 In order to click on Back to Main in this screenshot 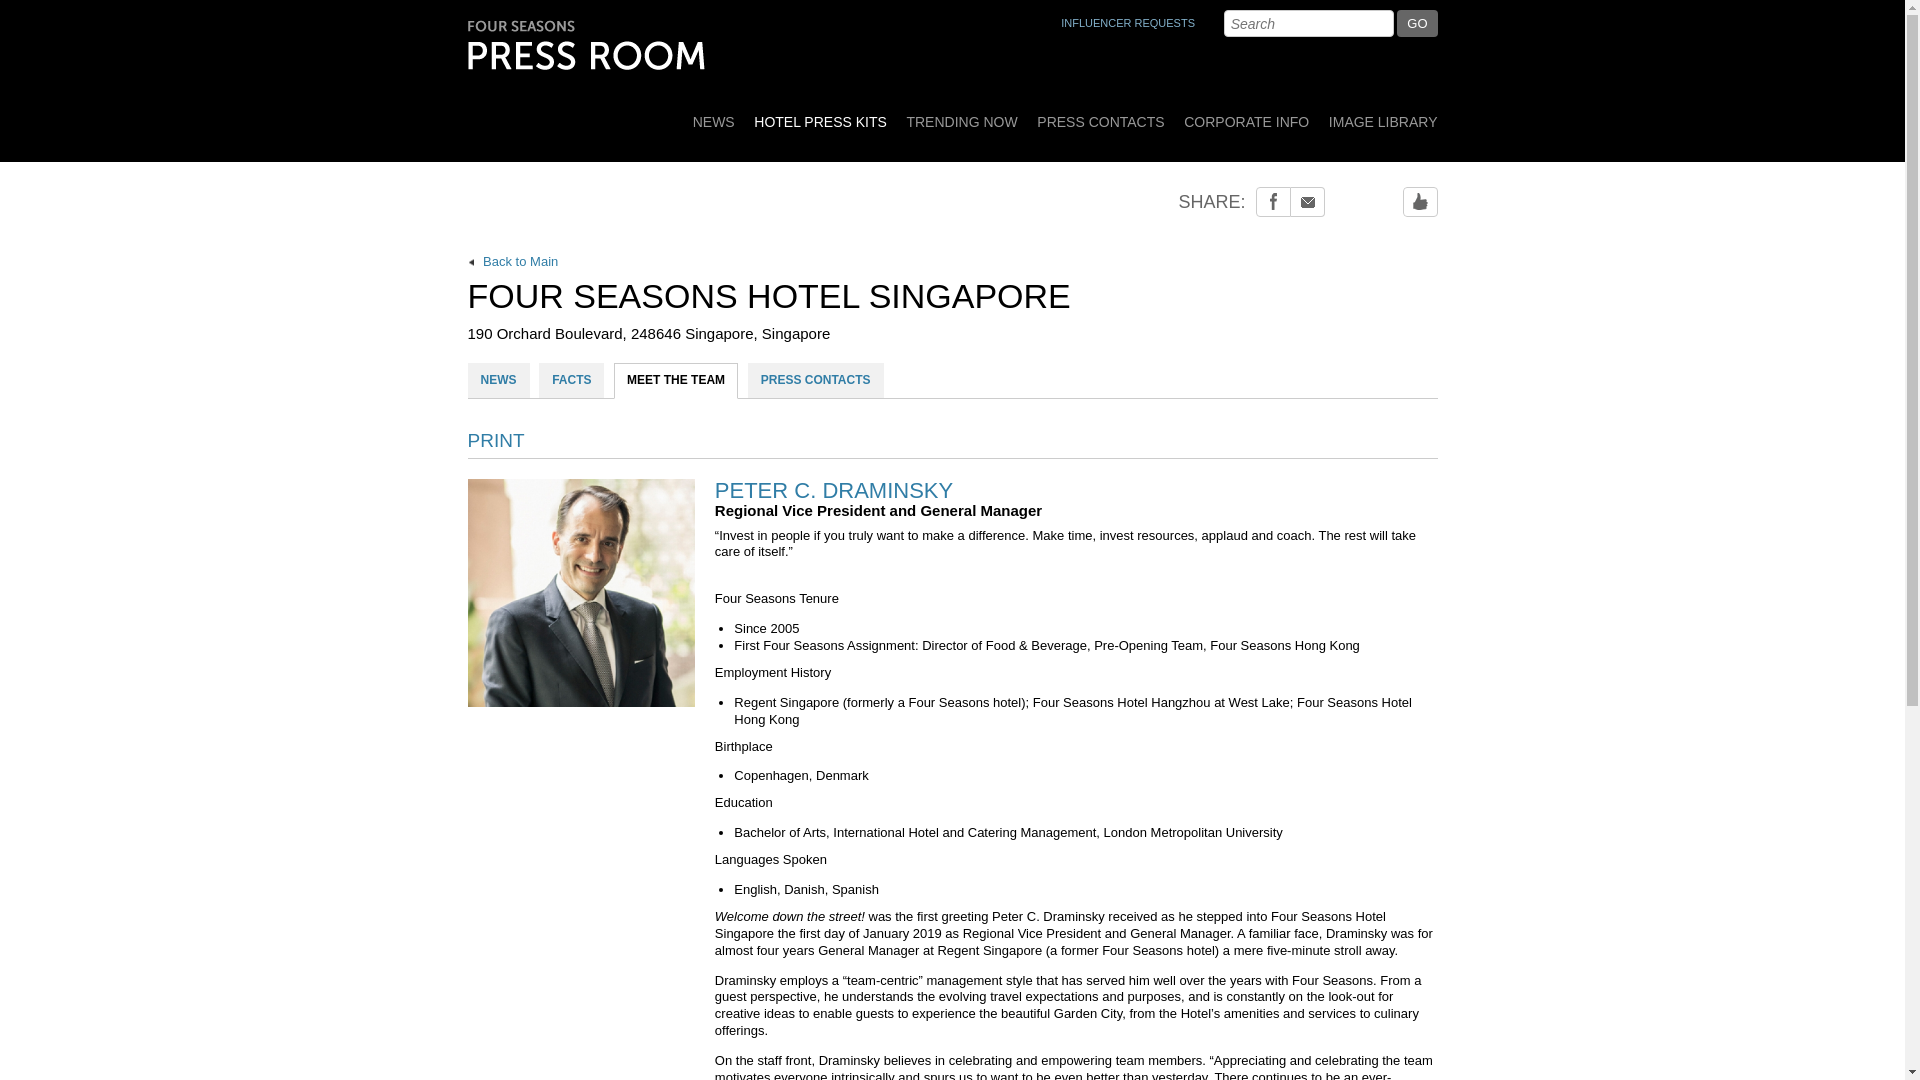, I will do `click(953, 262)`.